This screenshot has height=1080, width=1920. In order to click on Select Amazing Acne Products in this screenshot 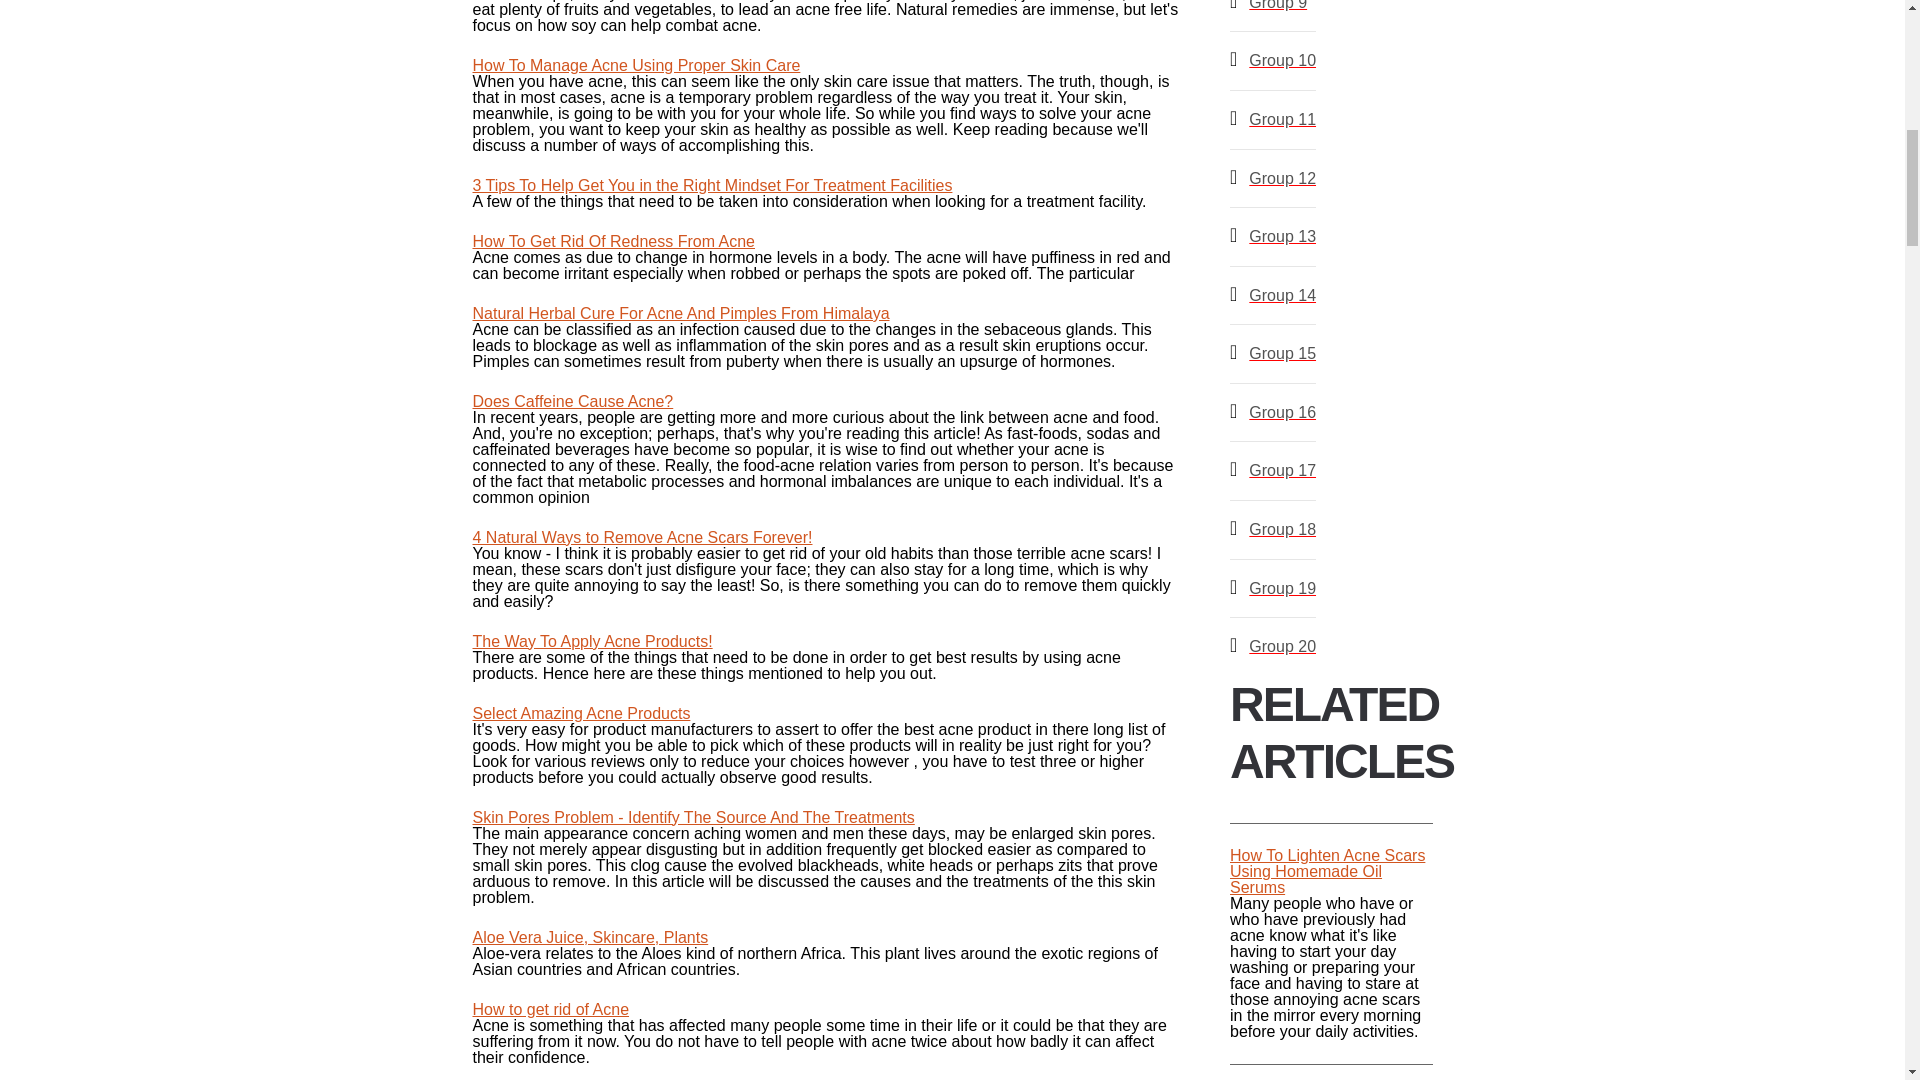, I will do `click(580, 714)`.